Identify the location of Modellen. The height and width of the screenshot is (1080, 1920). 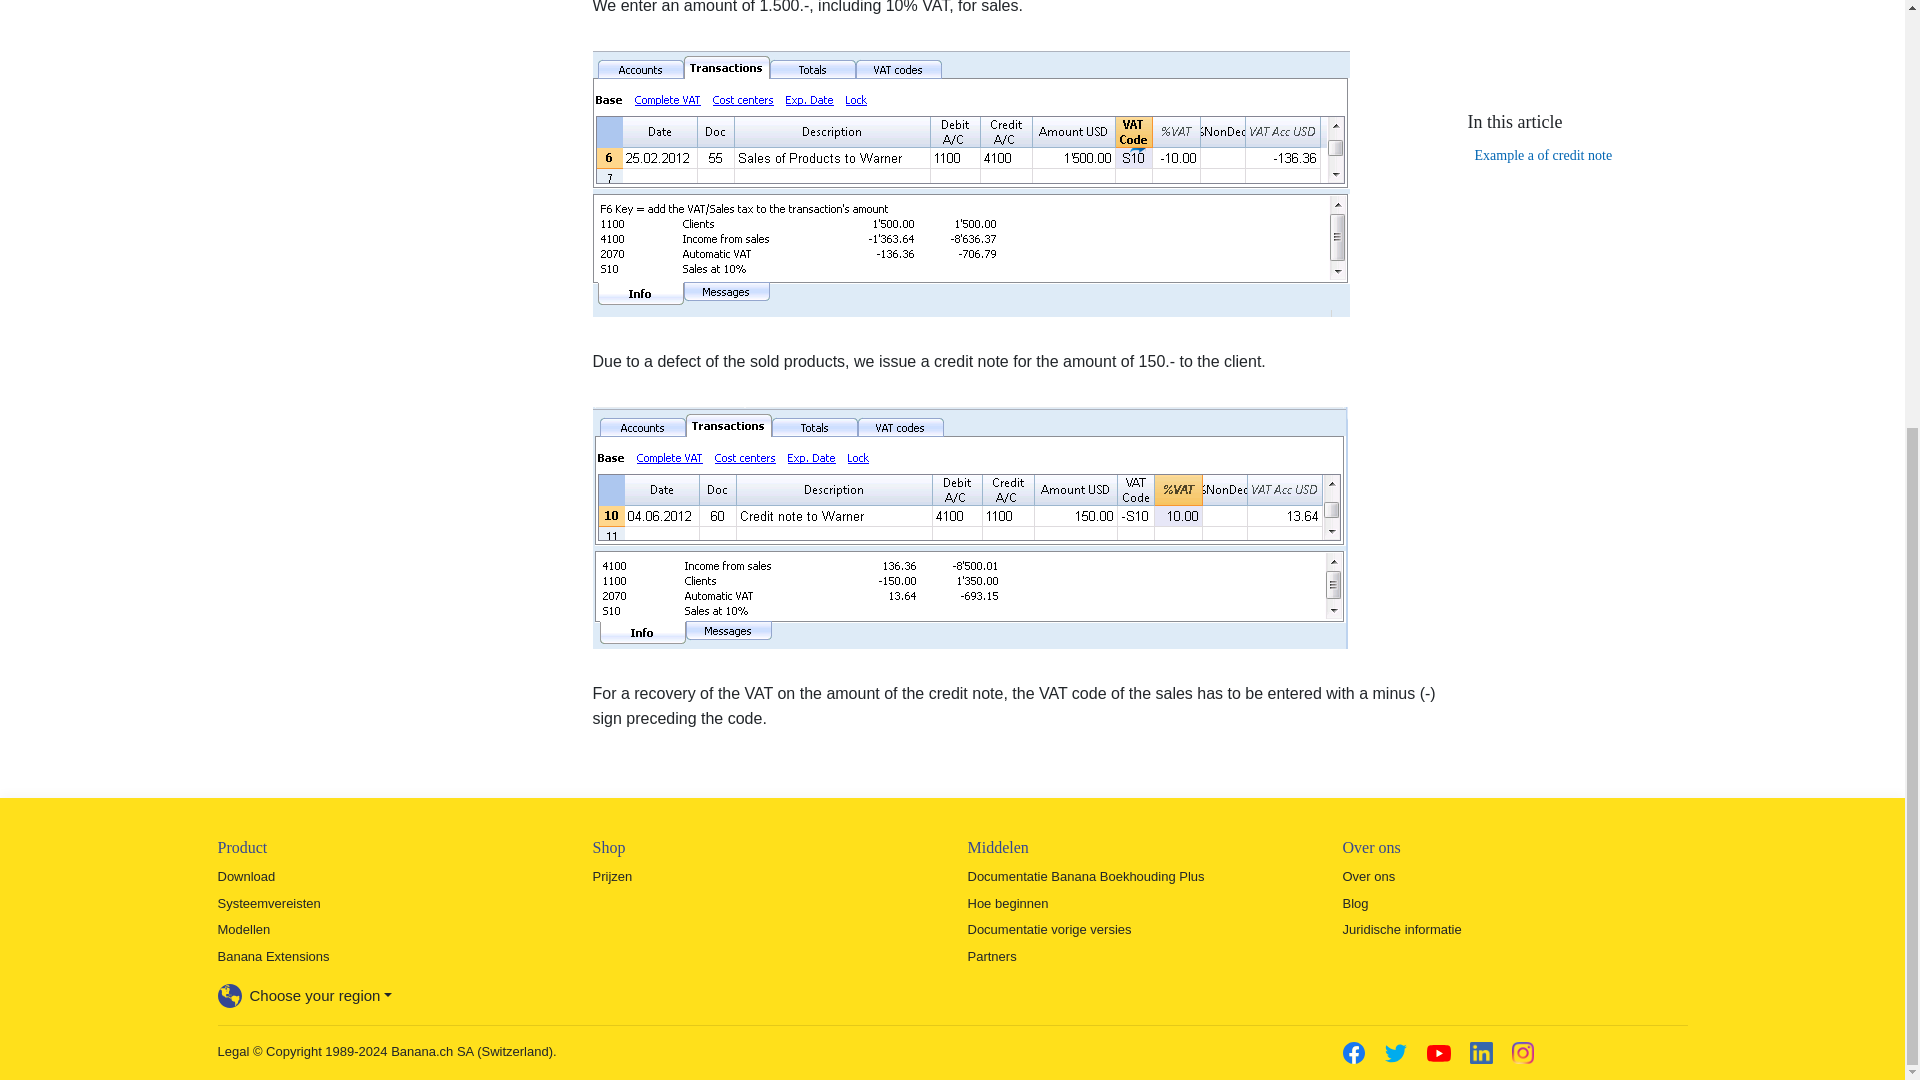
(244, 930).